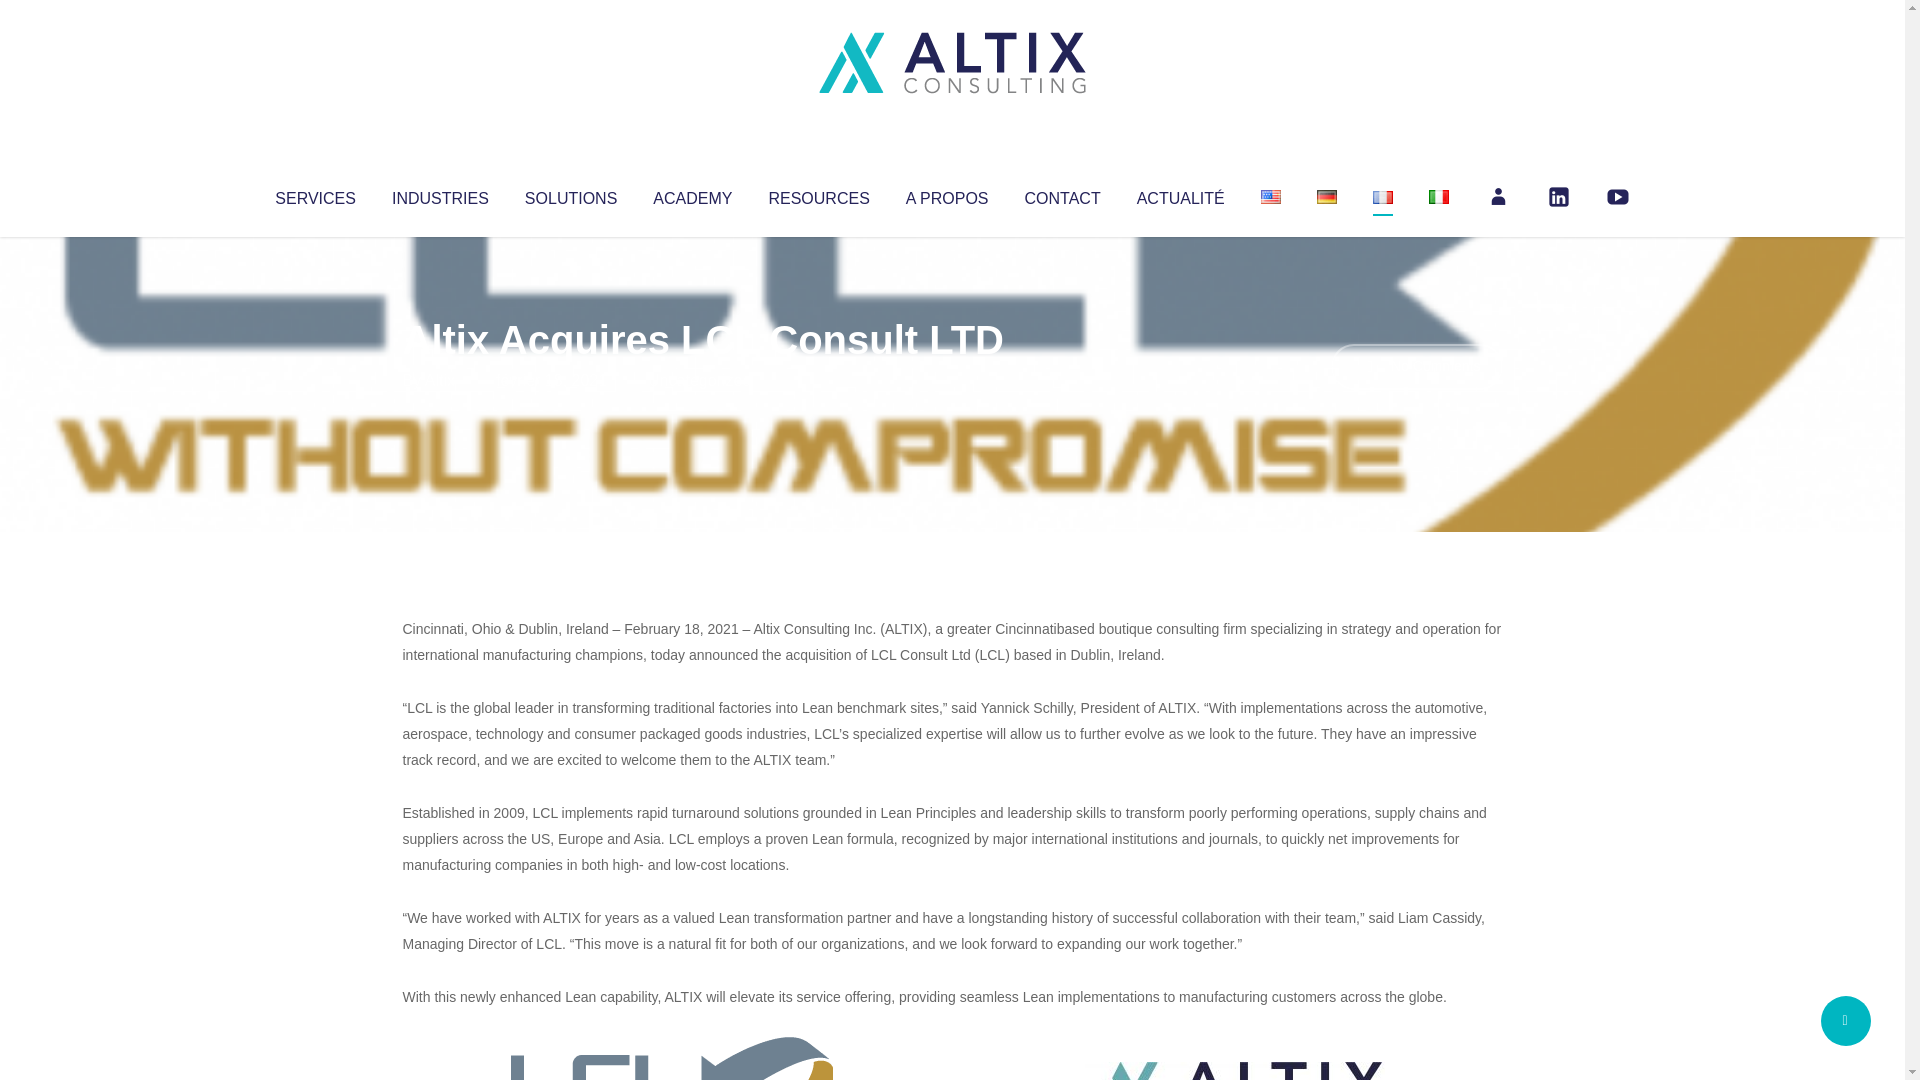 This screenshot has width=1920, height=1080. I want to click on No Comments, so click(1416, 366).